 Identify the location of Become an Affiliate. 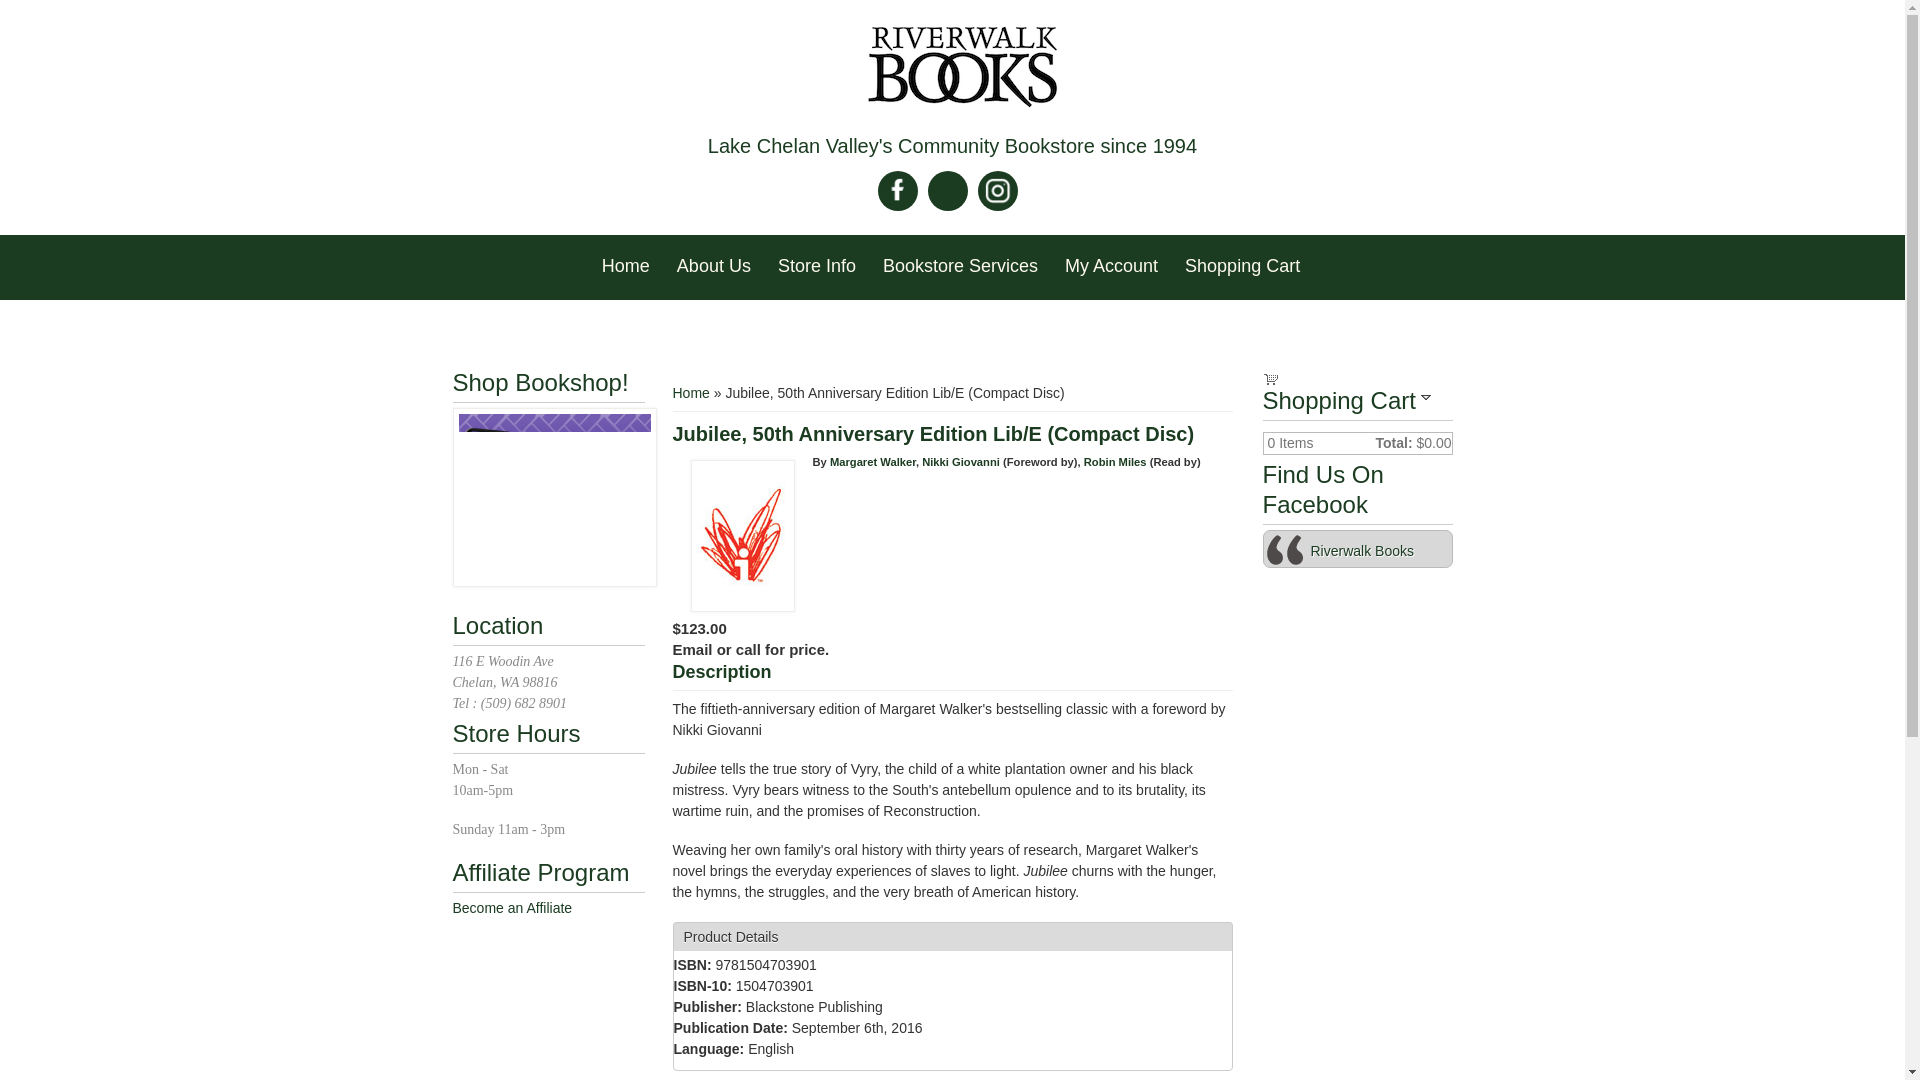
(512, 907).